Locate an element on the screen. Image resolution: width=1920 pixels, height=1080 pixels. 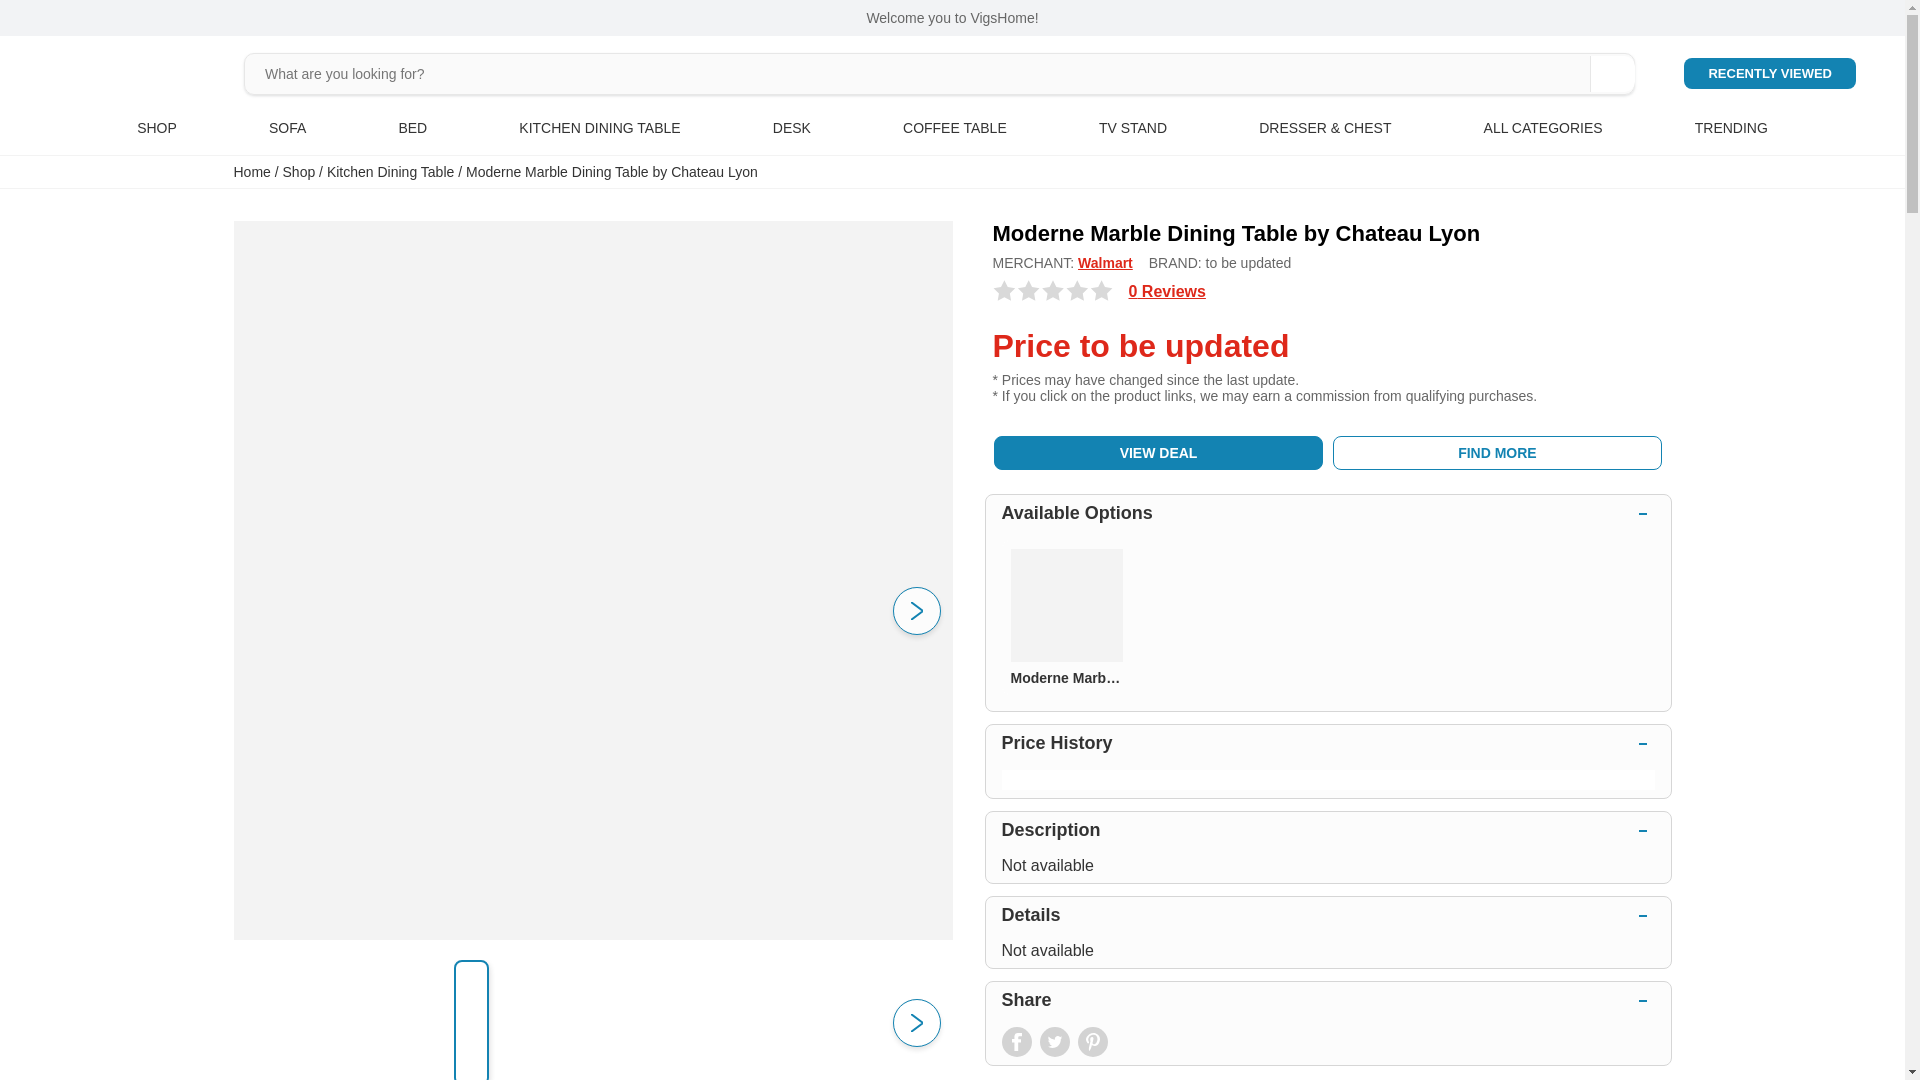
Home is located at coordinates (252, 172).